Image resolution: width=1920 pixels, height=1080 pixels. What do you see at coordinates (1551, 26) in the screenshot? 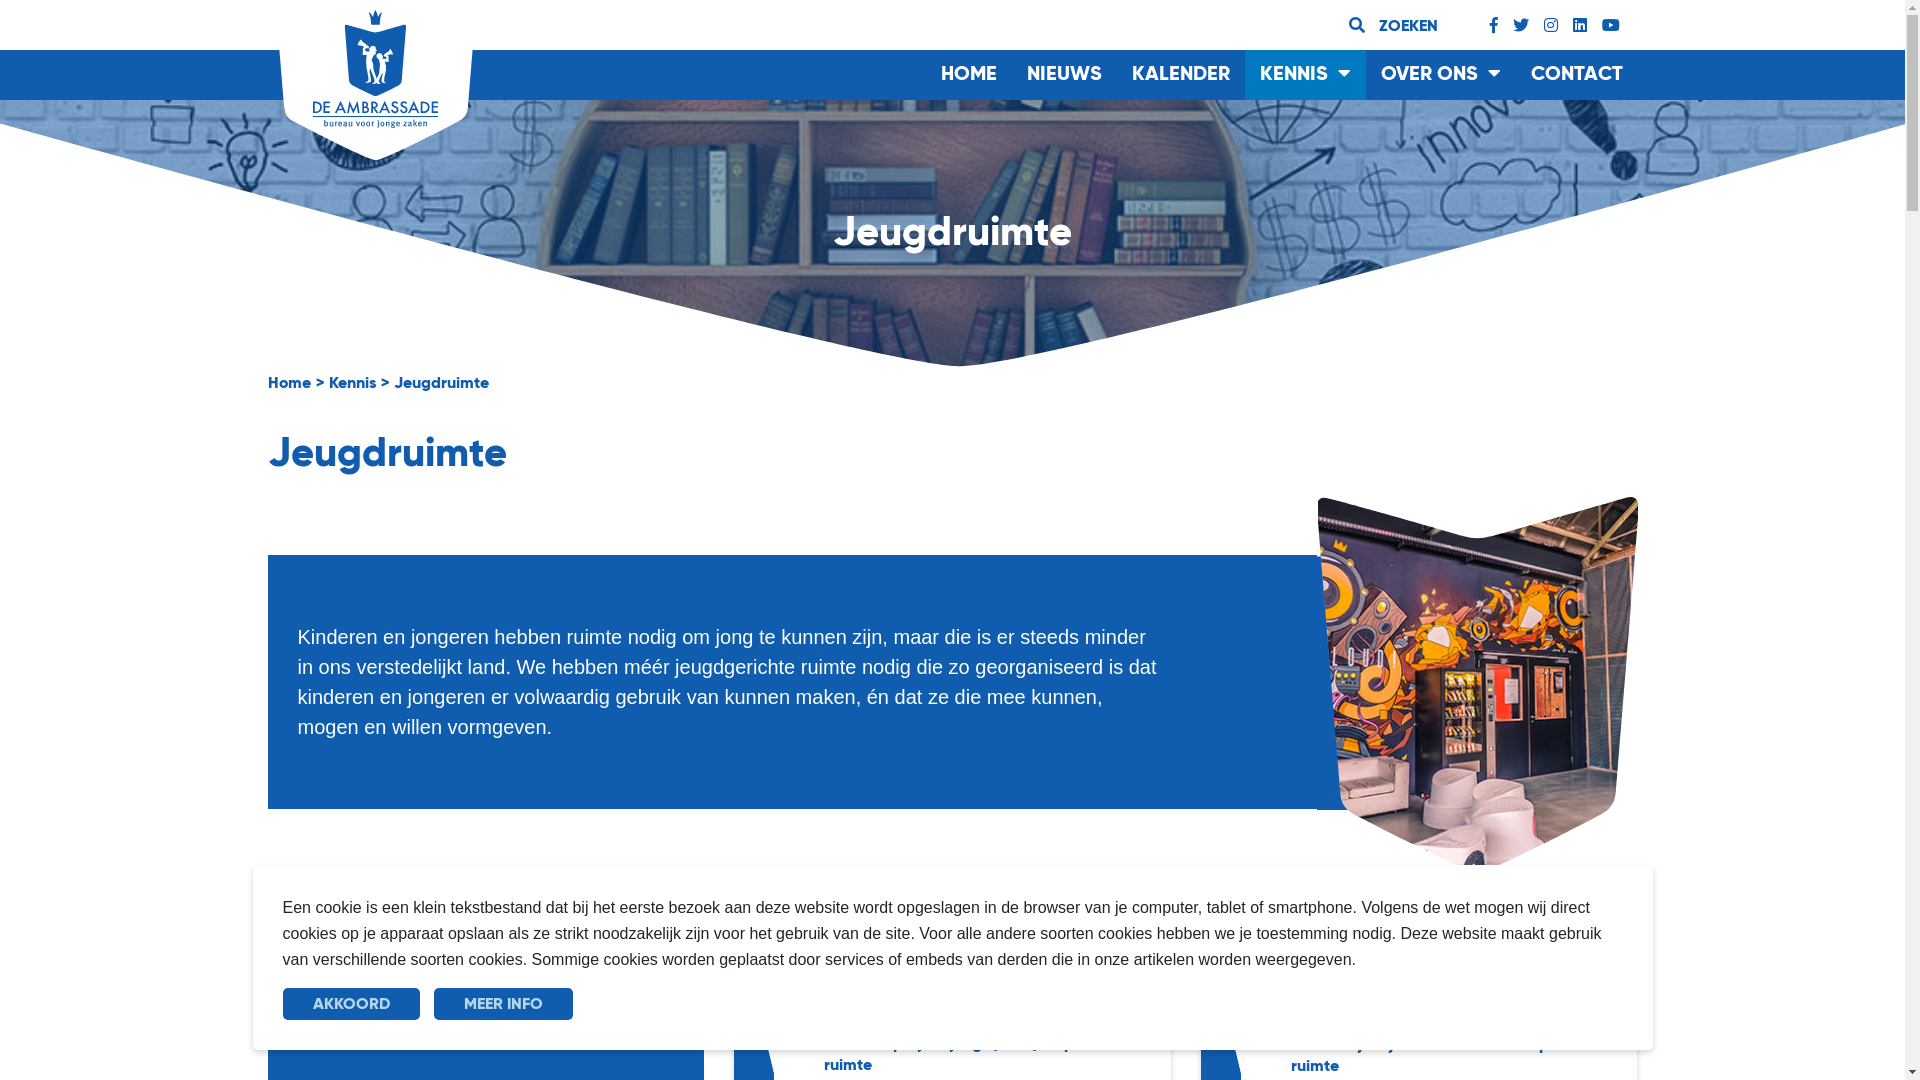
I see `Instagram` at bounding box center [1551, 26].